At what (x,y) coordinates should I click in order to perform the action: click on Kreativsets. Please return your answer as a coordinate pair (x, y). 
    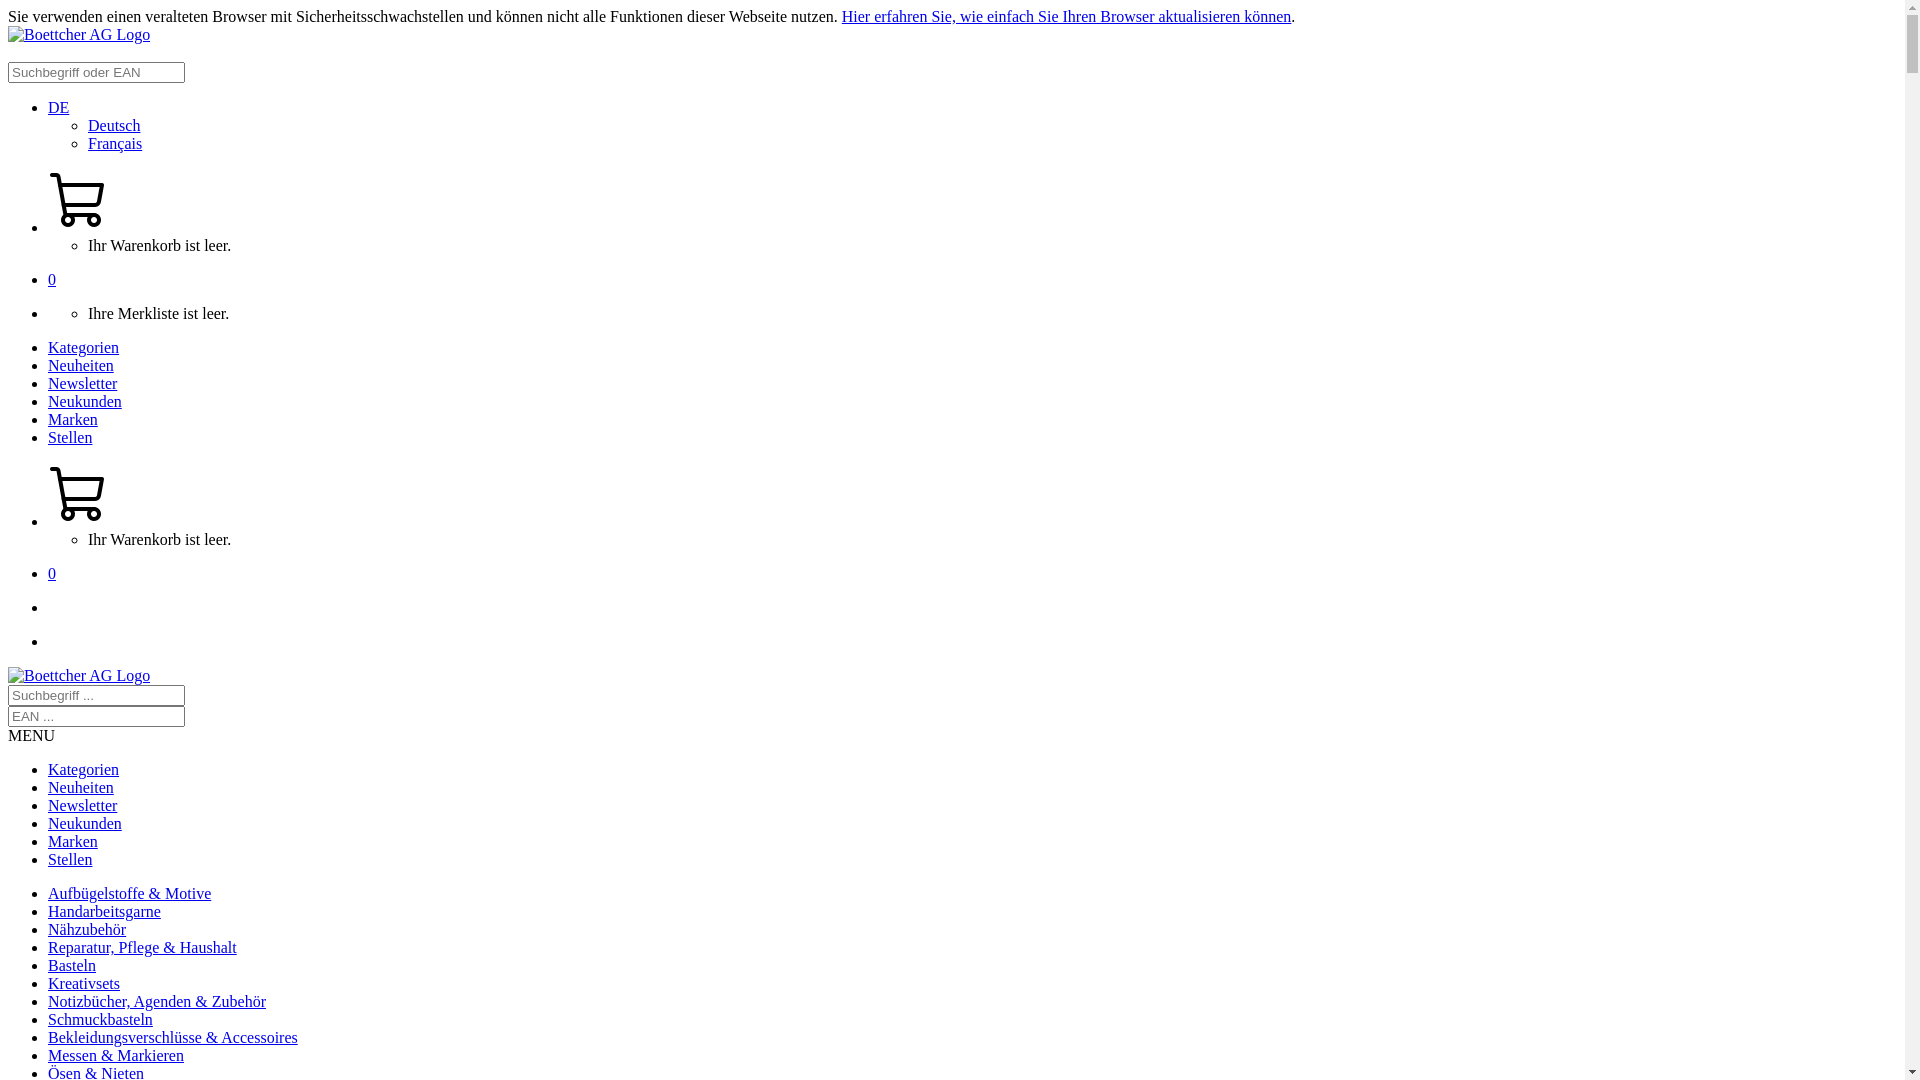
    Looking at the image, I should click on (84, 984).